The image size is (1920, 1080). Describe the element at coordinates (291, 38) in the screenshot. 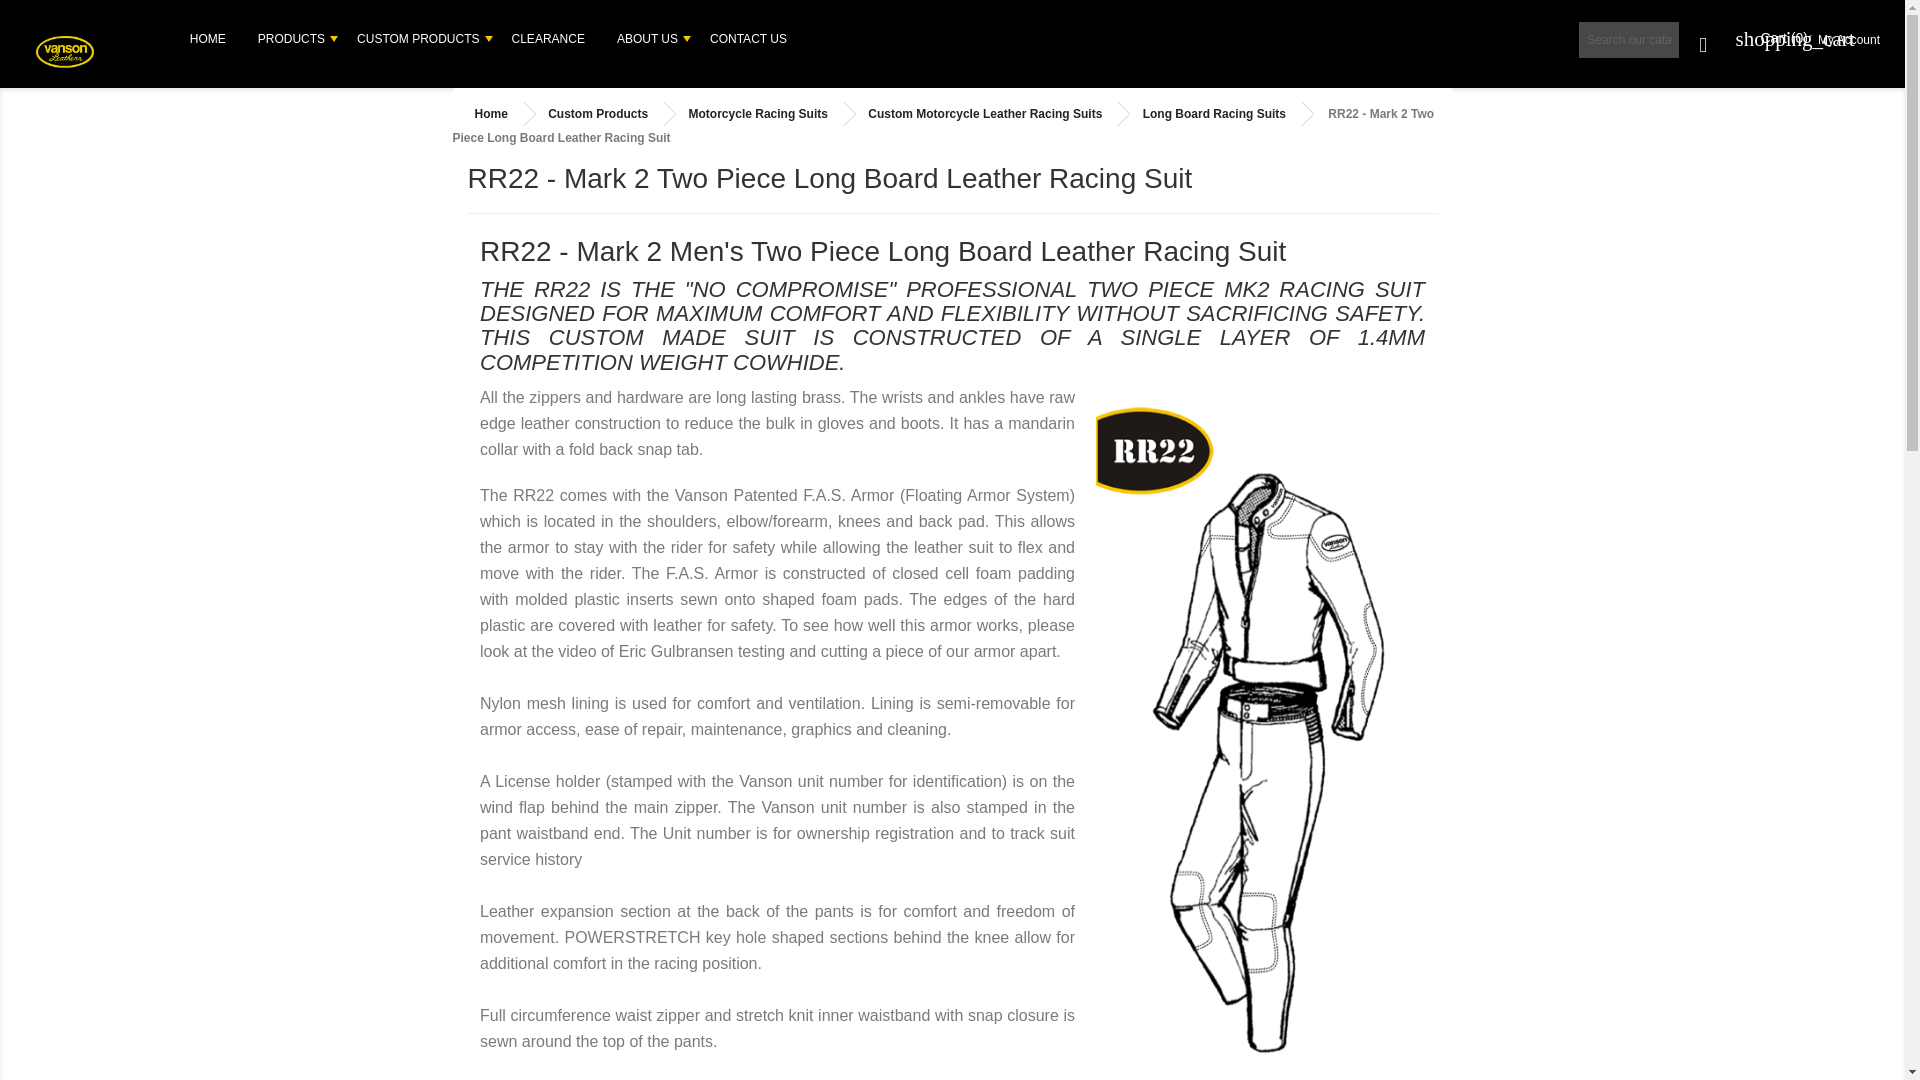

I see `Products` at that location.